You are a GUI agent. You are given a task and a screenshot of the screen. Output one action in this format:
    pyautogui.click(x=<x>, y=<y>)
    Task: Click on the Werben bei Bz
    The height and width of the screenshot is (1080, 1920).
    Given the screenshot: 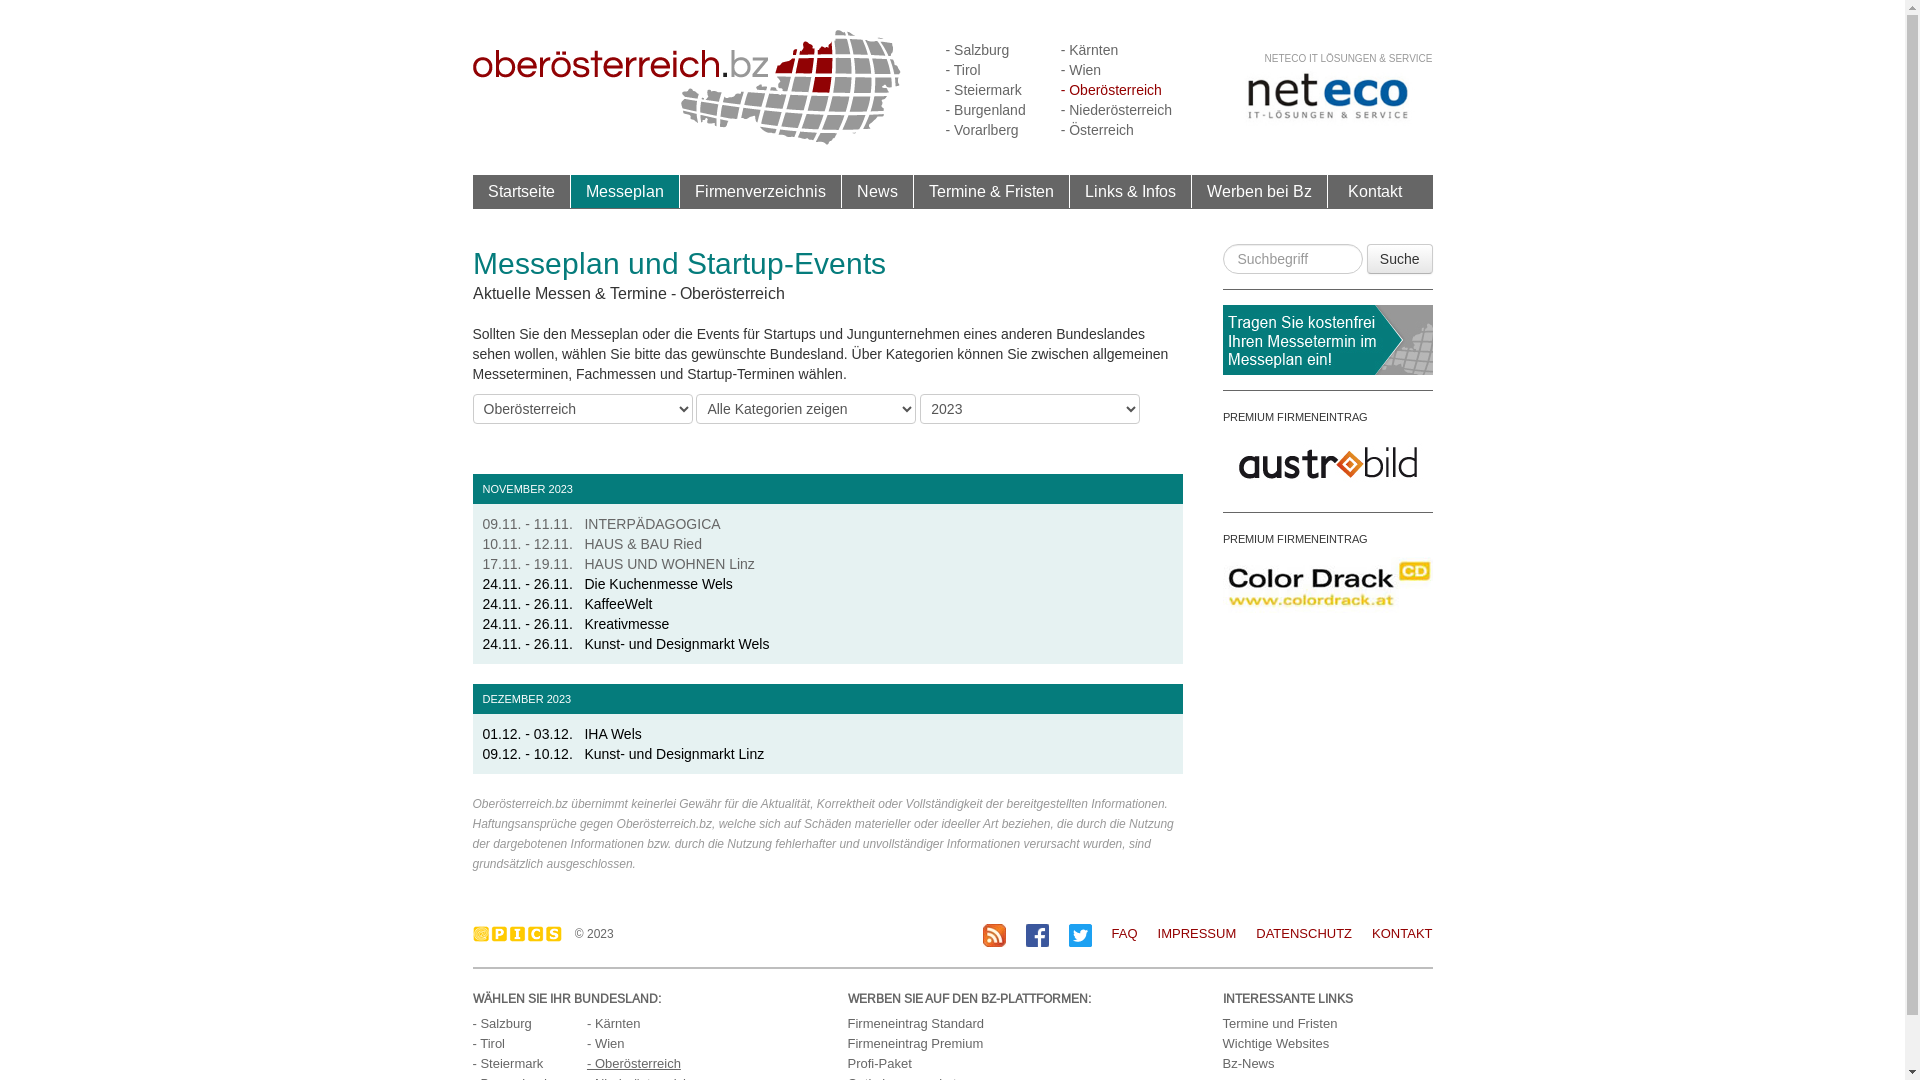 What is the action you would take?
    pyautogui.click(x=1258, y=191)
    